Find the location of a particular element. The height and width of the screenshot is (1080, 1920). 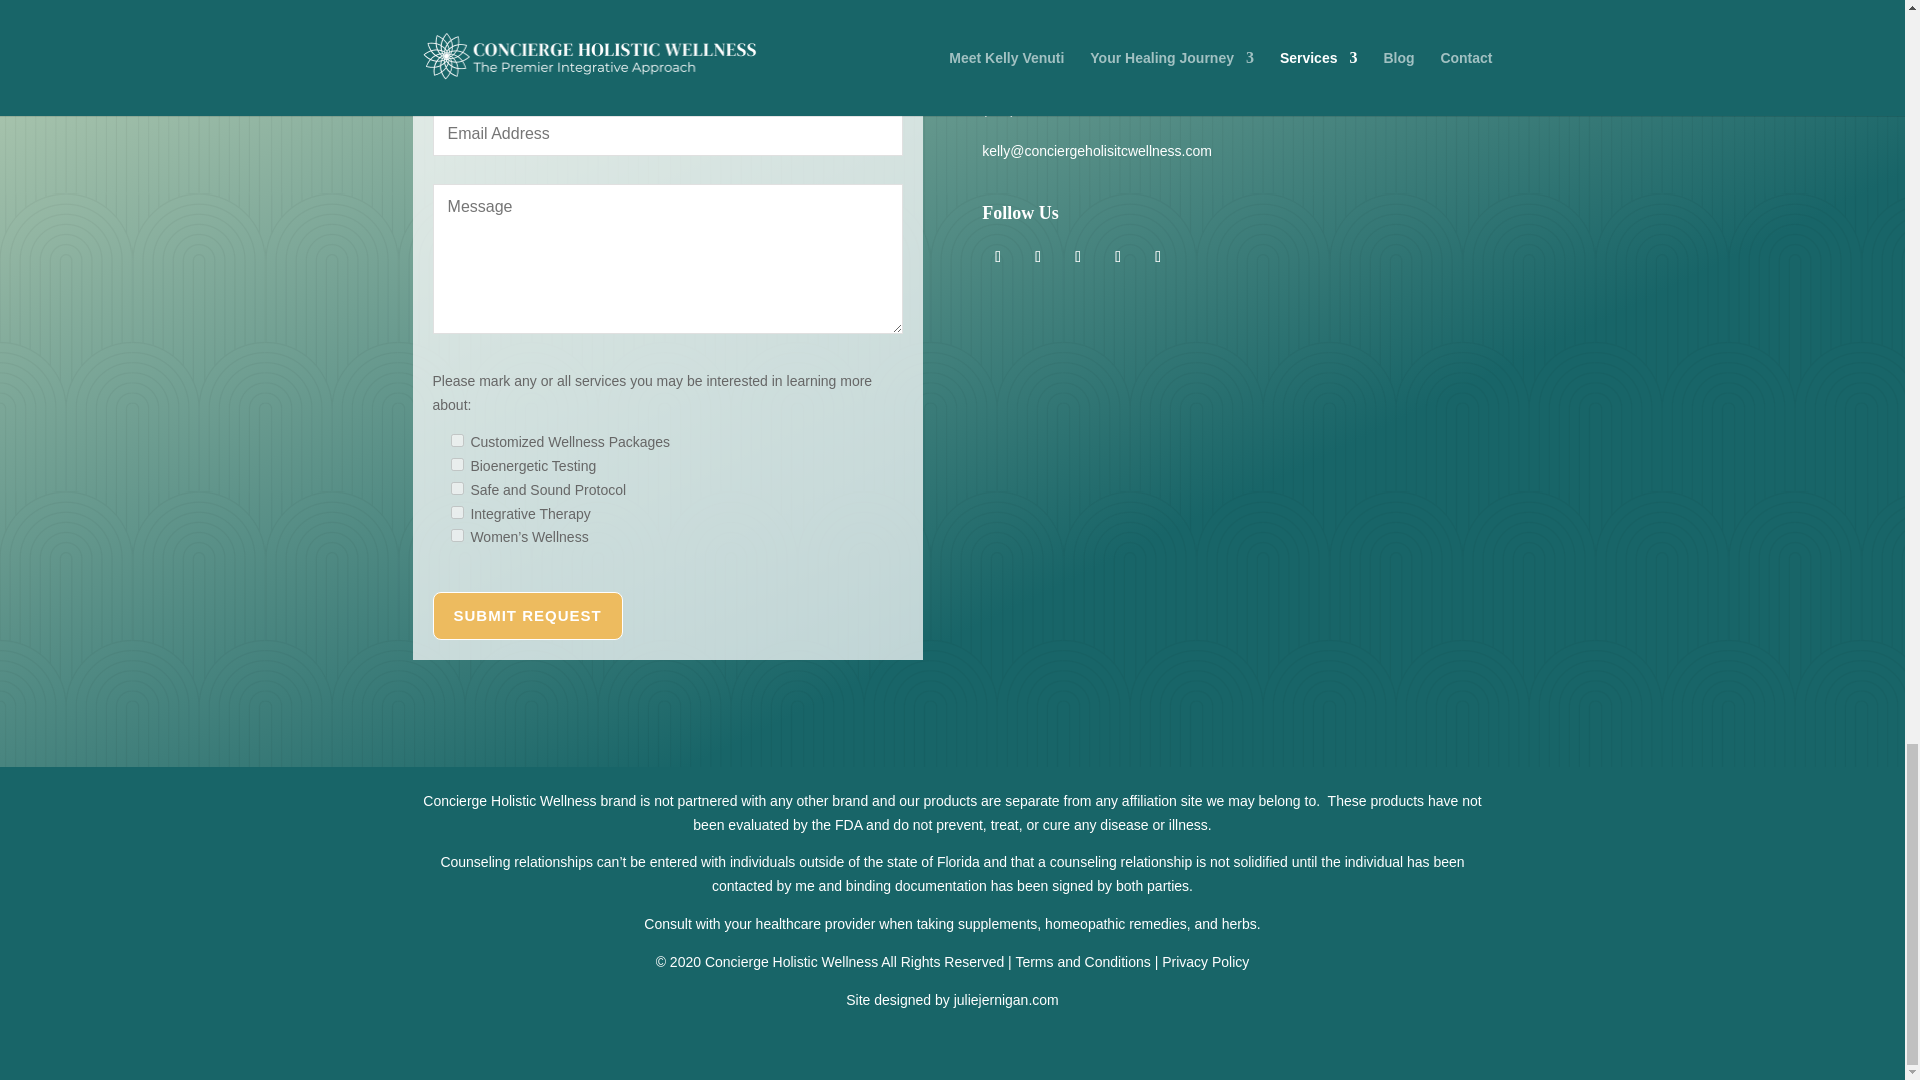

Integrative Therapy is located at coordinates (456, 512).